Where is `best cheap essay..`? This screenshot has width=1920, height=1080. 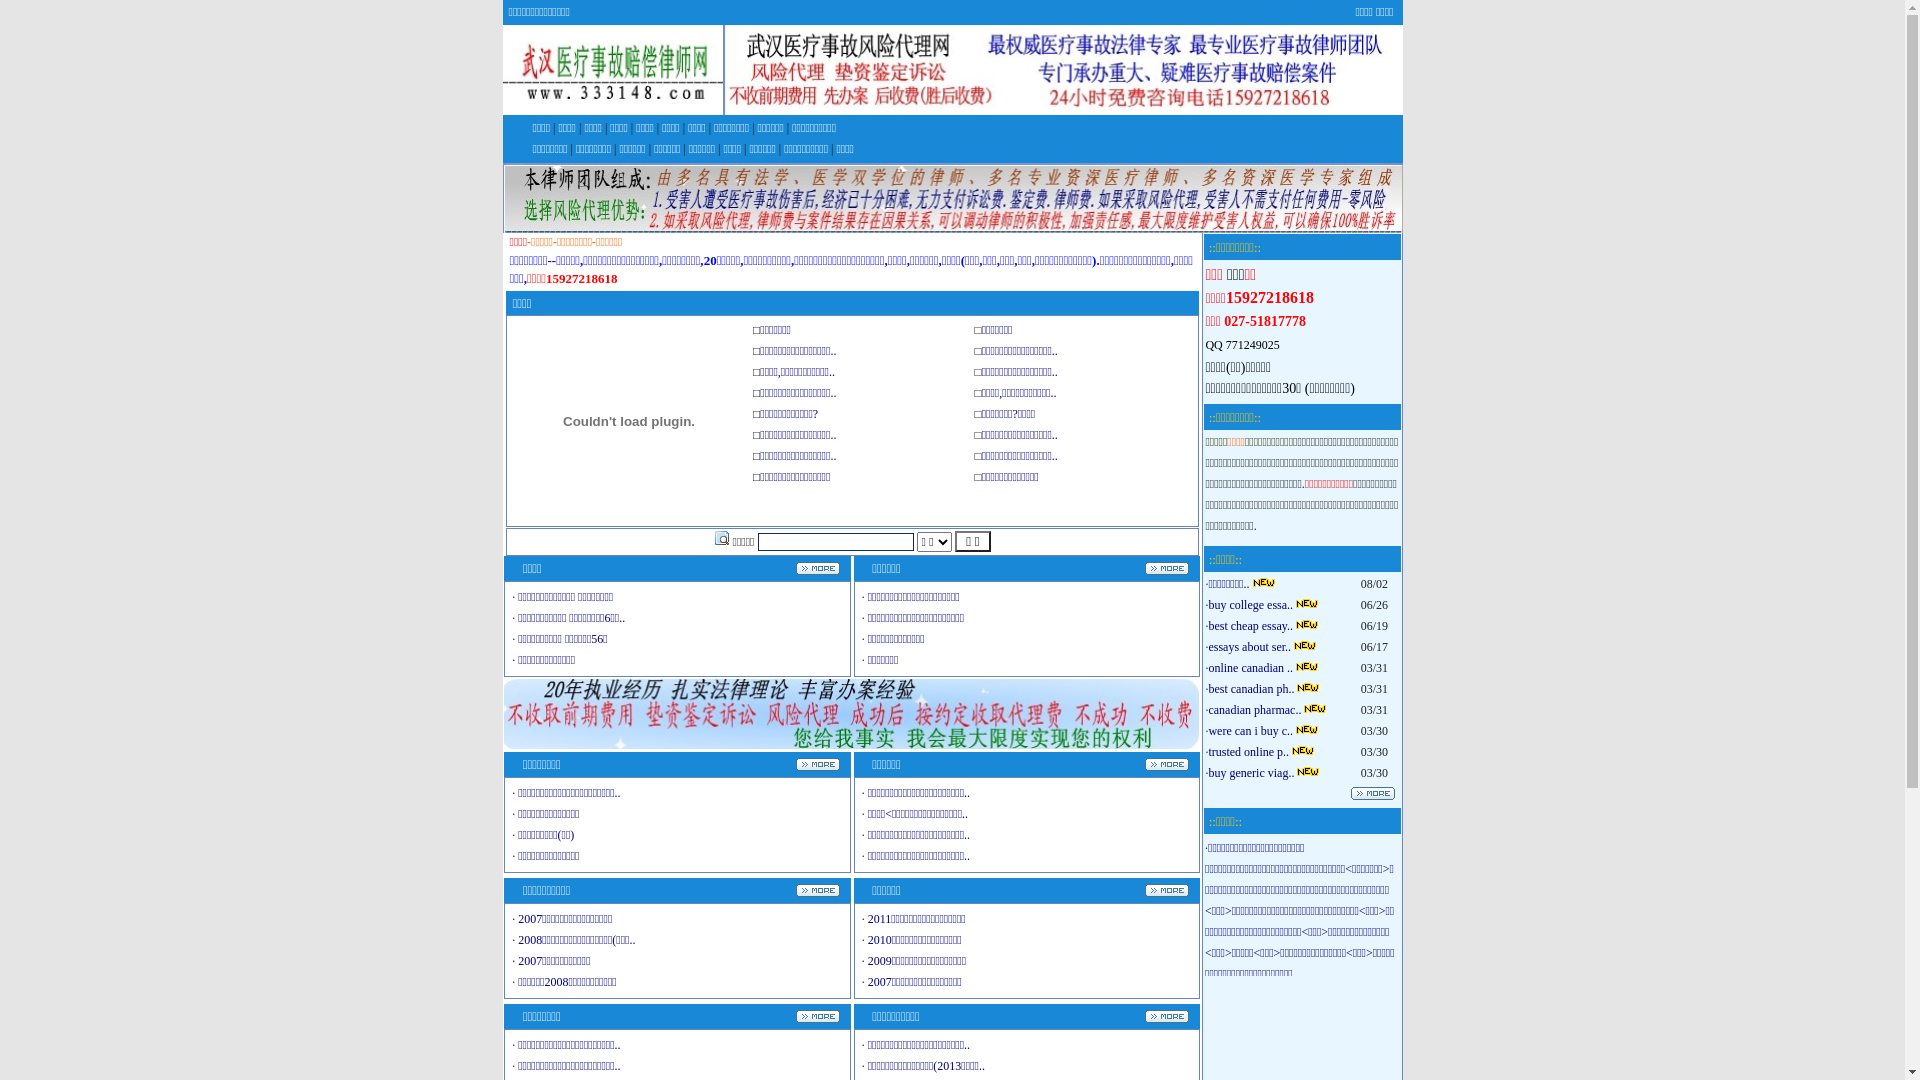
best cheap essay.. is located at coordinates (1250, 626).